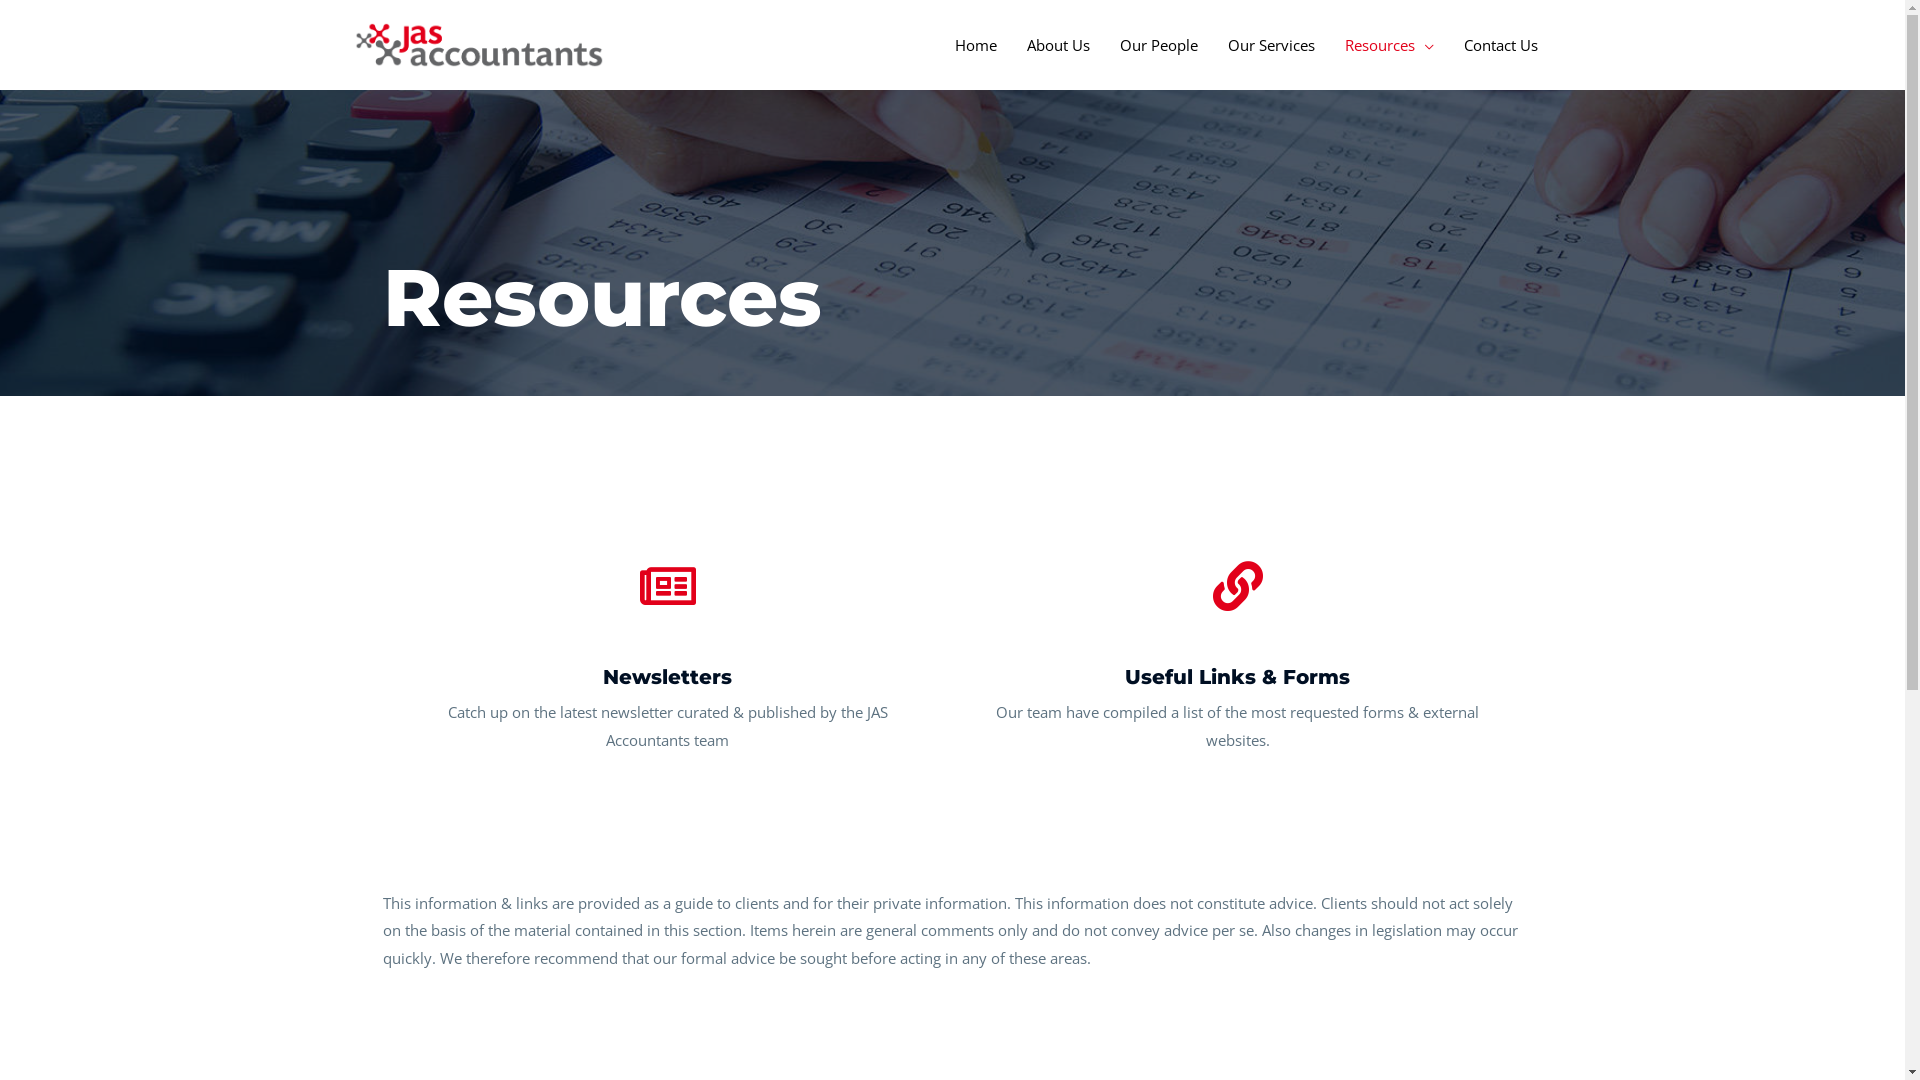 Image resolution: width=1920 pixels, height=1080 pixels. Describe the element at coordinates (1390, 45) in the screenshot. I see `Resources` at that location.